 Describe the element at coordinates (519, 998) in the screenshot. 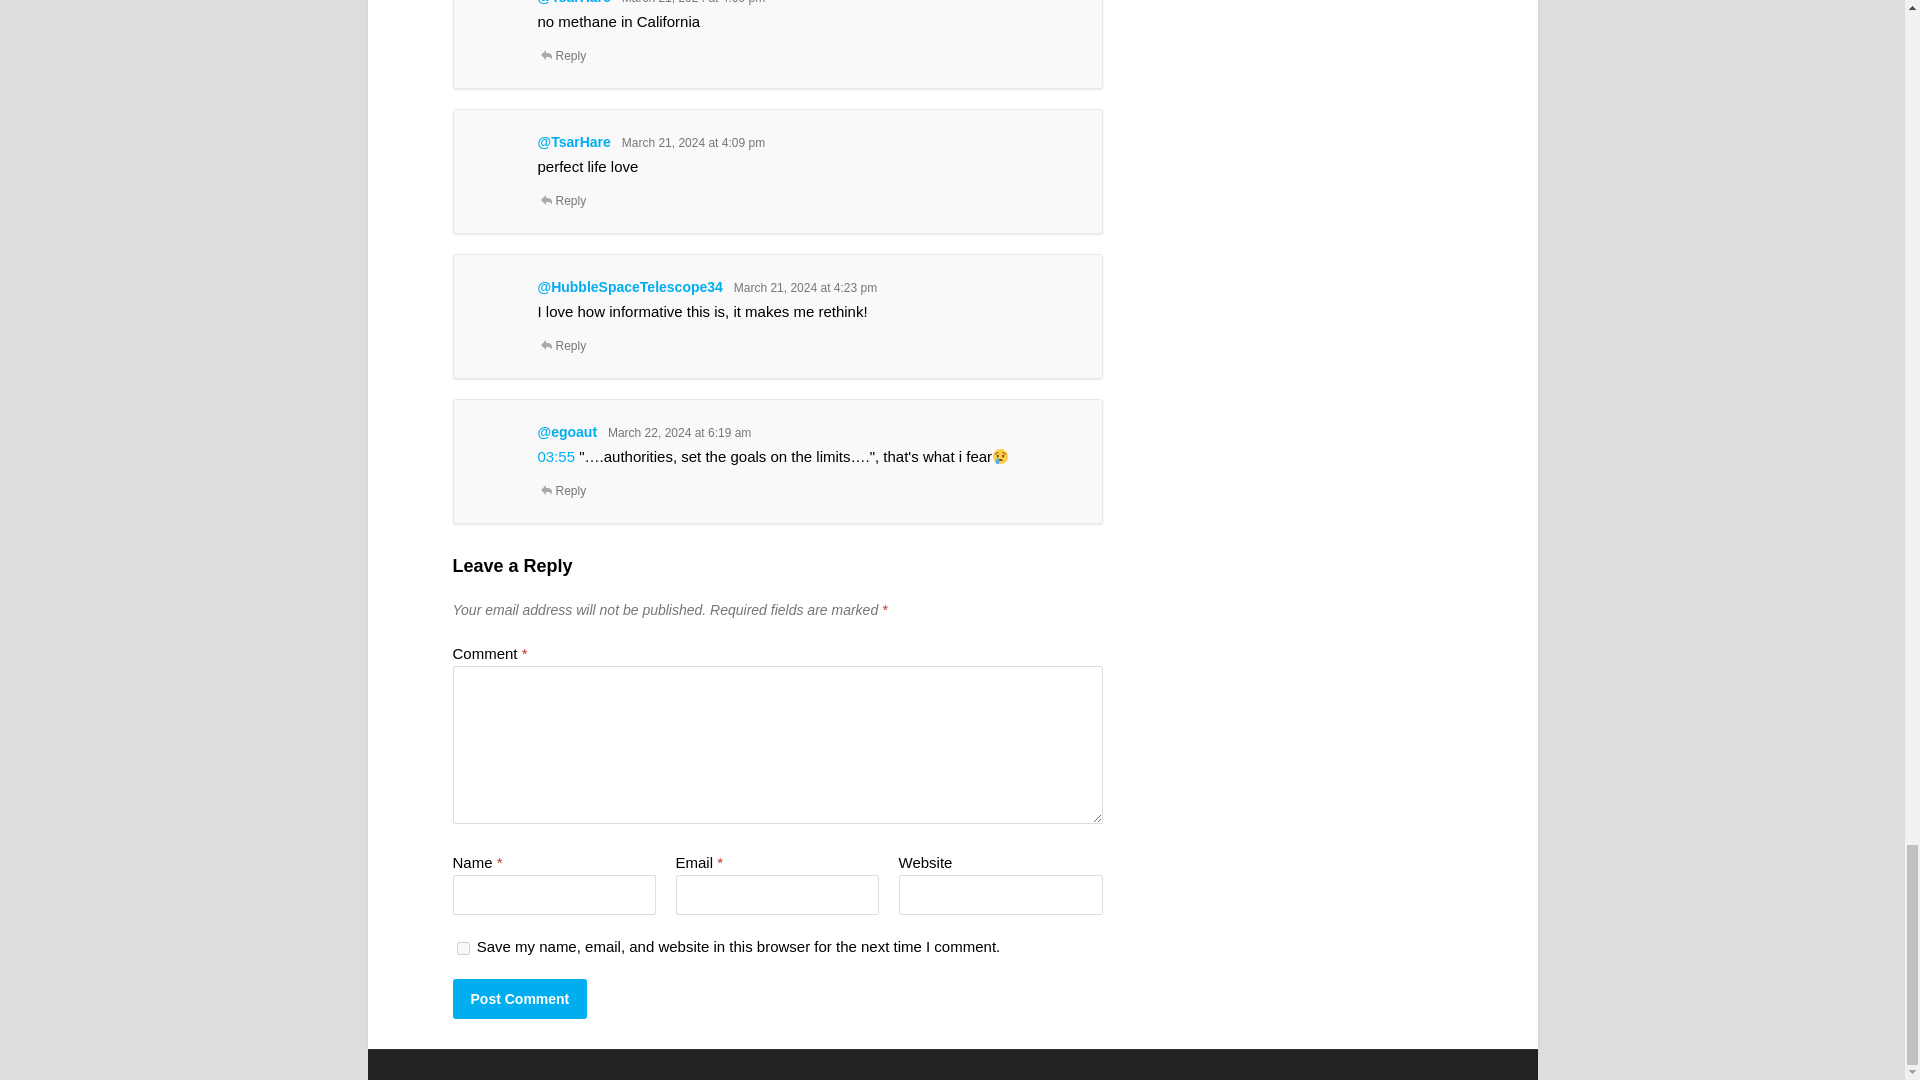

I see `Post Comment` at that location.